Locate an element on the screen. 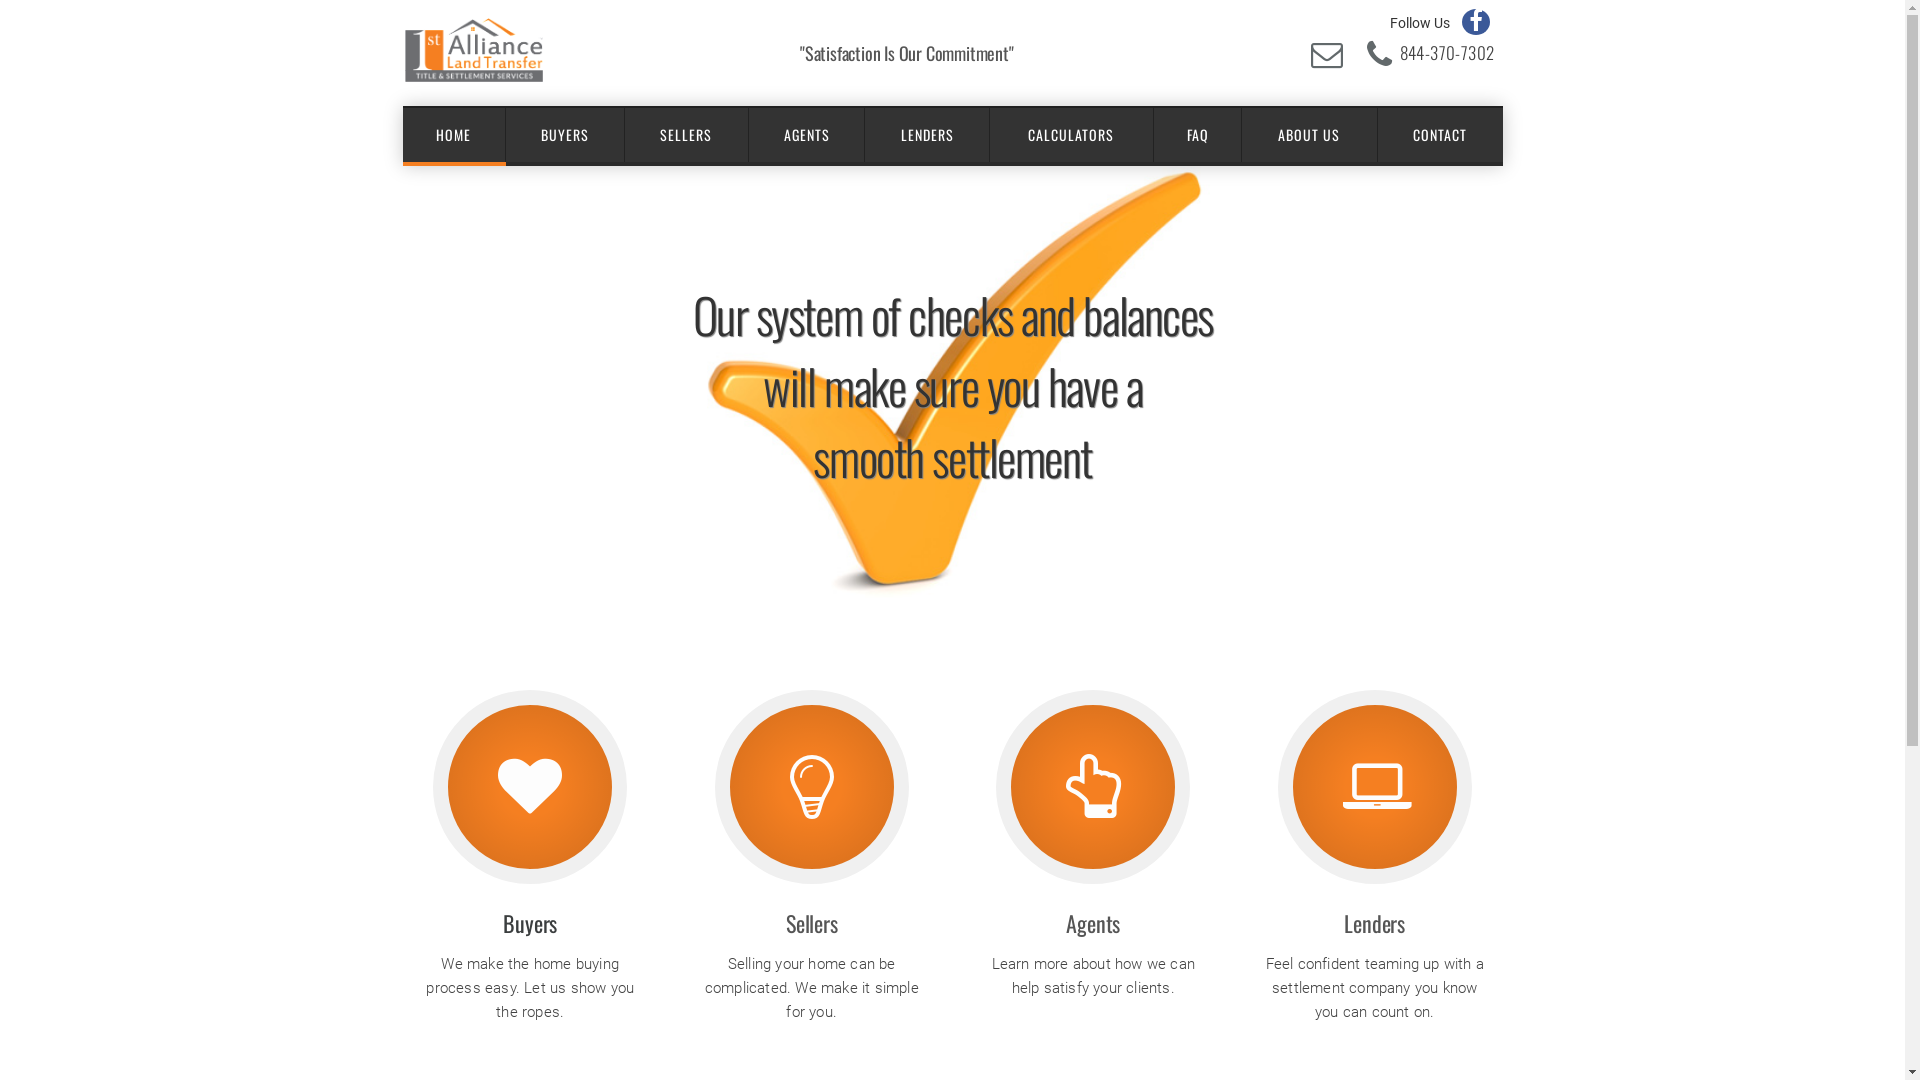 The width and height of the screenshot is (1920, 1080). 844-370-7302 is located at coordinates (1448, 52).